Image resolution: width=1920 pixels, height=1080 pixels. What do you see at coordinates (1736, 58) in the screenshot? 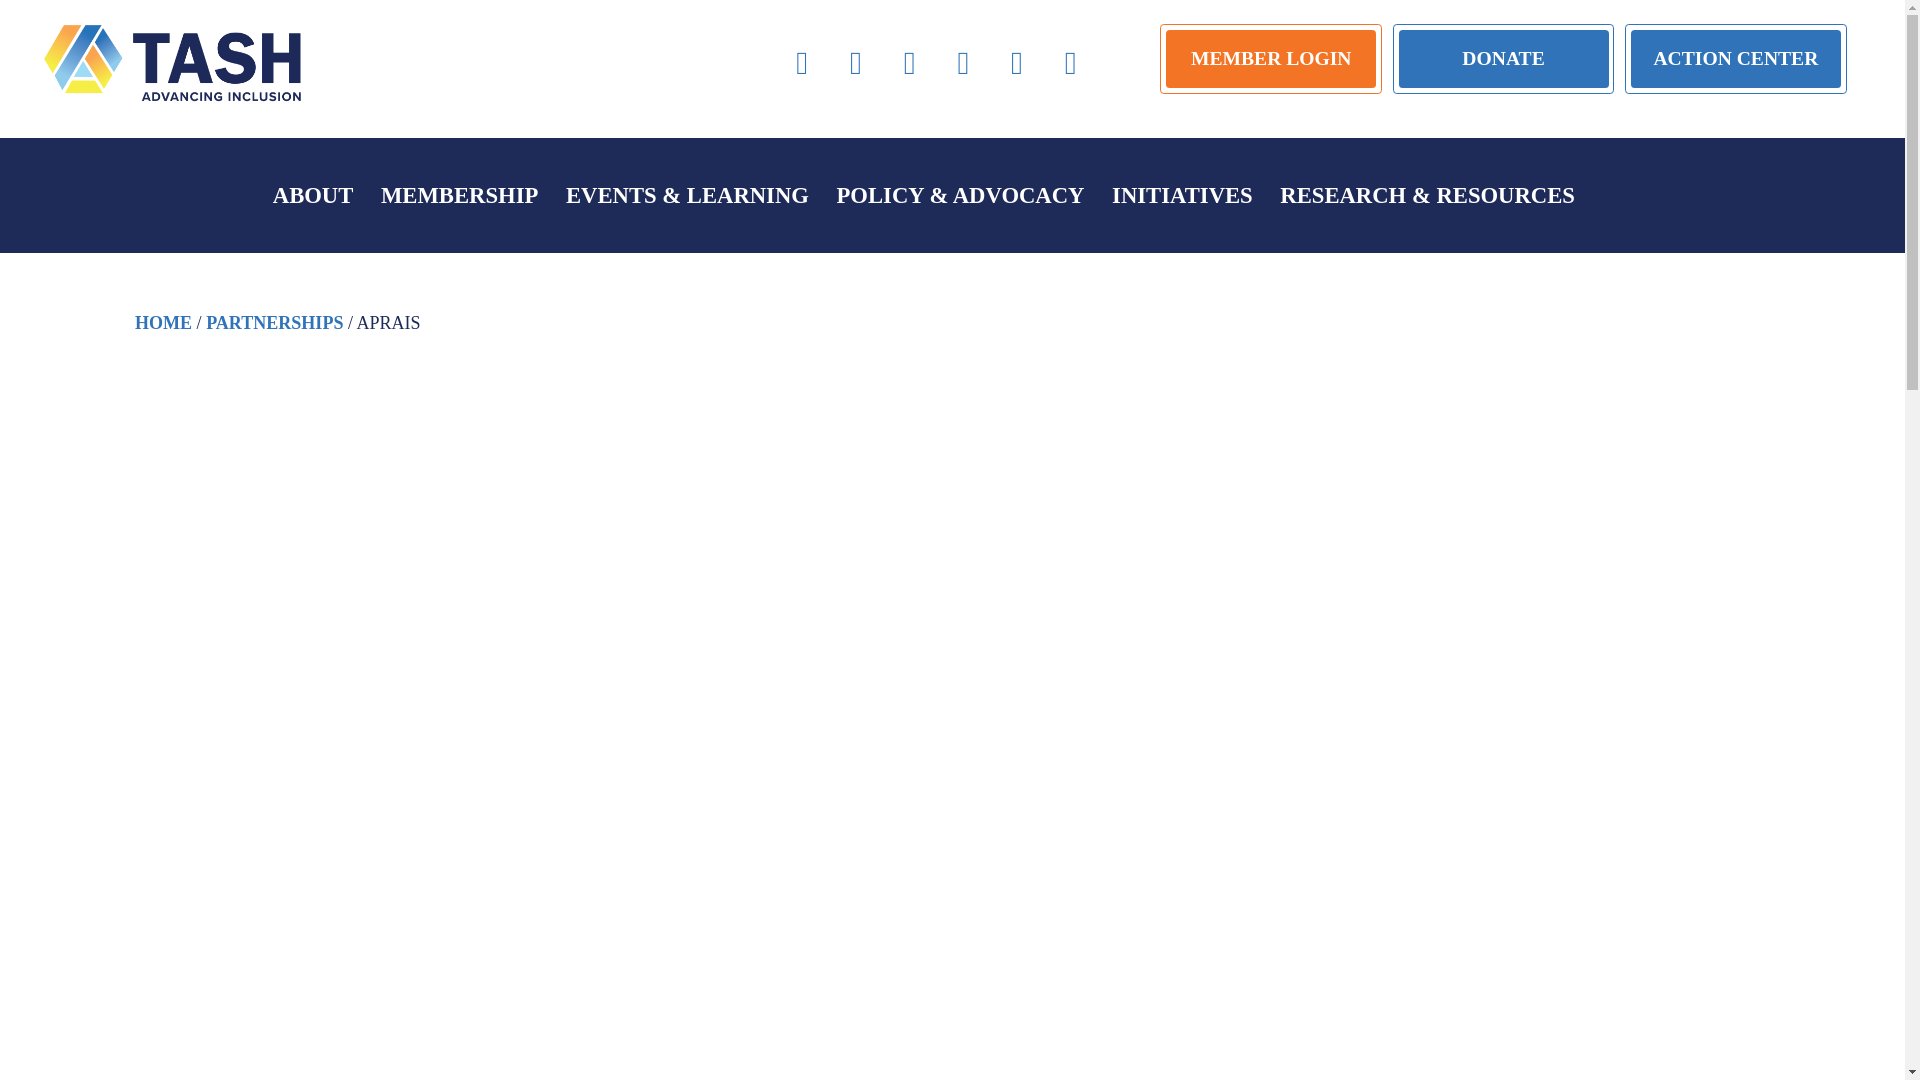
I see `ACTION CENTER` at bounding box center [1736, 58].